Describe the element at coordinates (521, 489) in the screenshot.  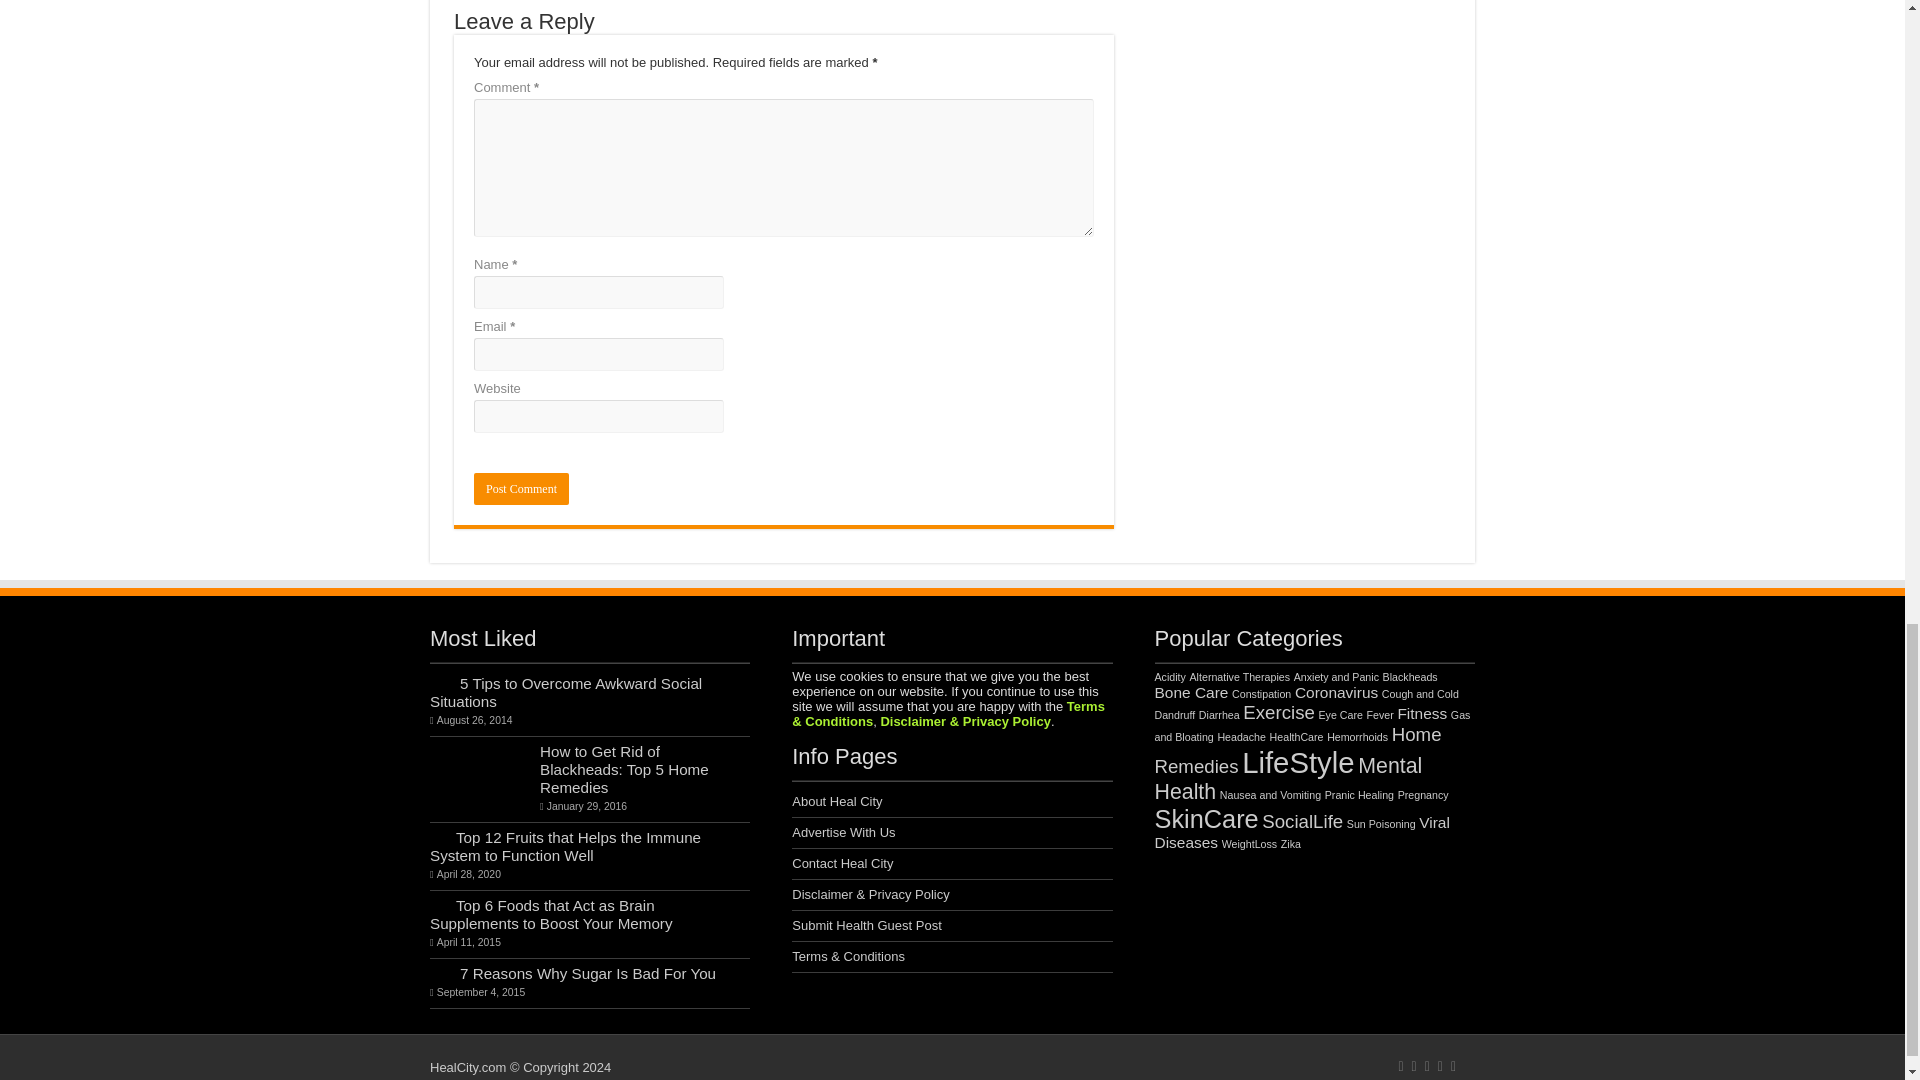
I see `Post Comment` at that location.